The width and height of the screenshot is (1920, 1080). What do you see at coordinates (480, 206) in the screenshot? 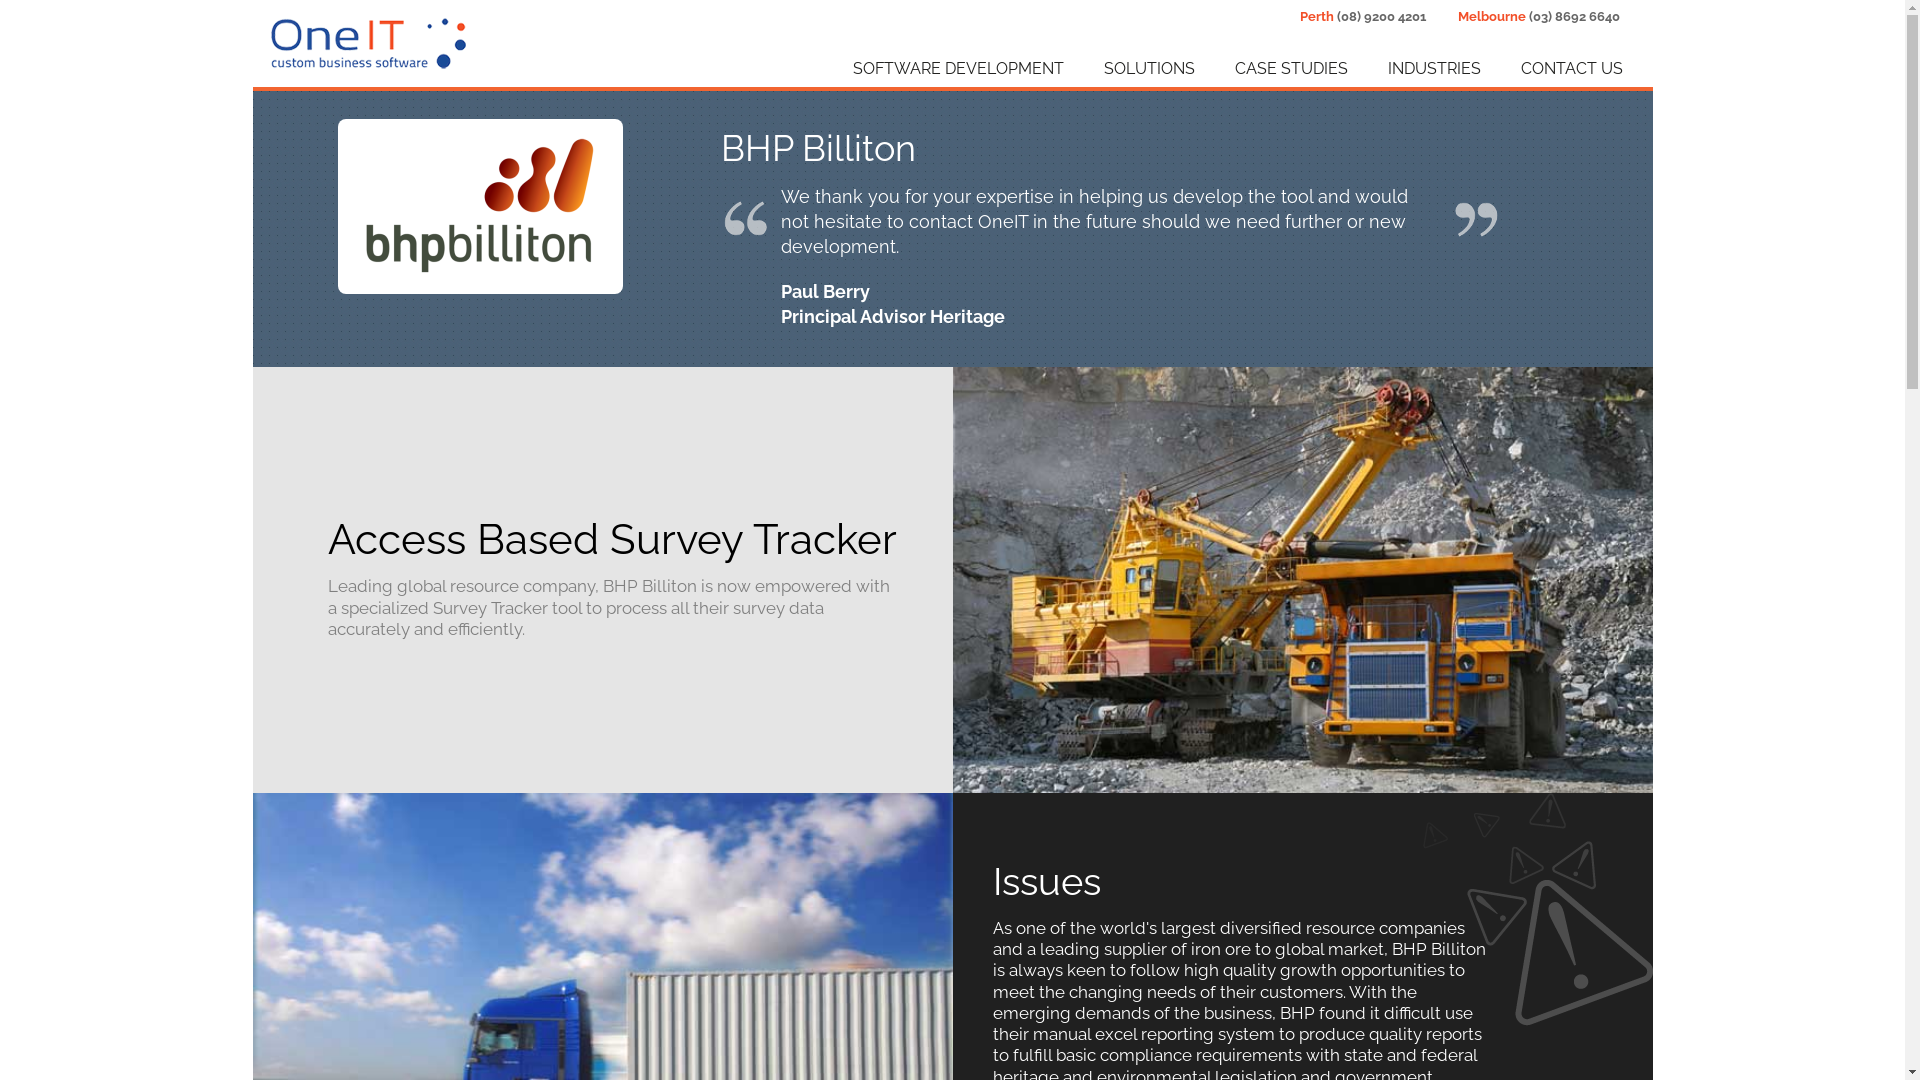
I see `BHP Billiton` at bounding box center [480, 206].